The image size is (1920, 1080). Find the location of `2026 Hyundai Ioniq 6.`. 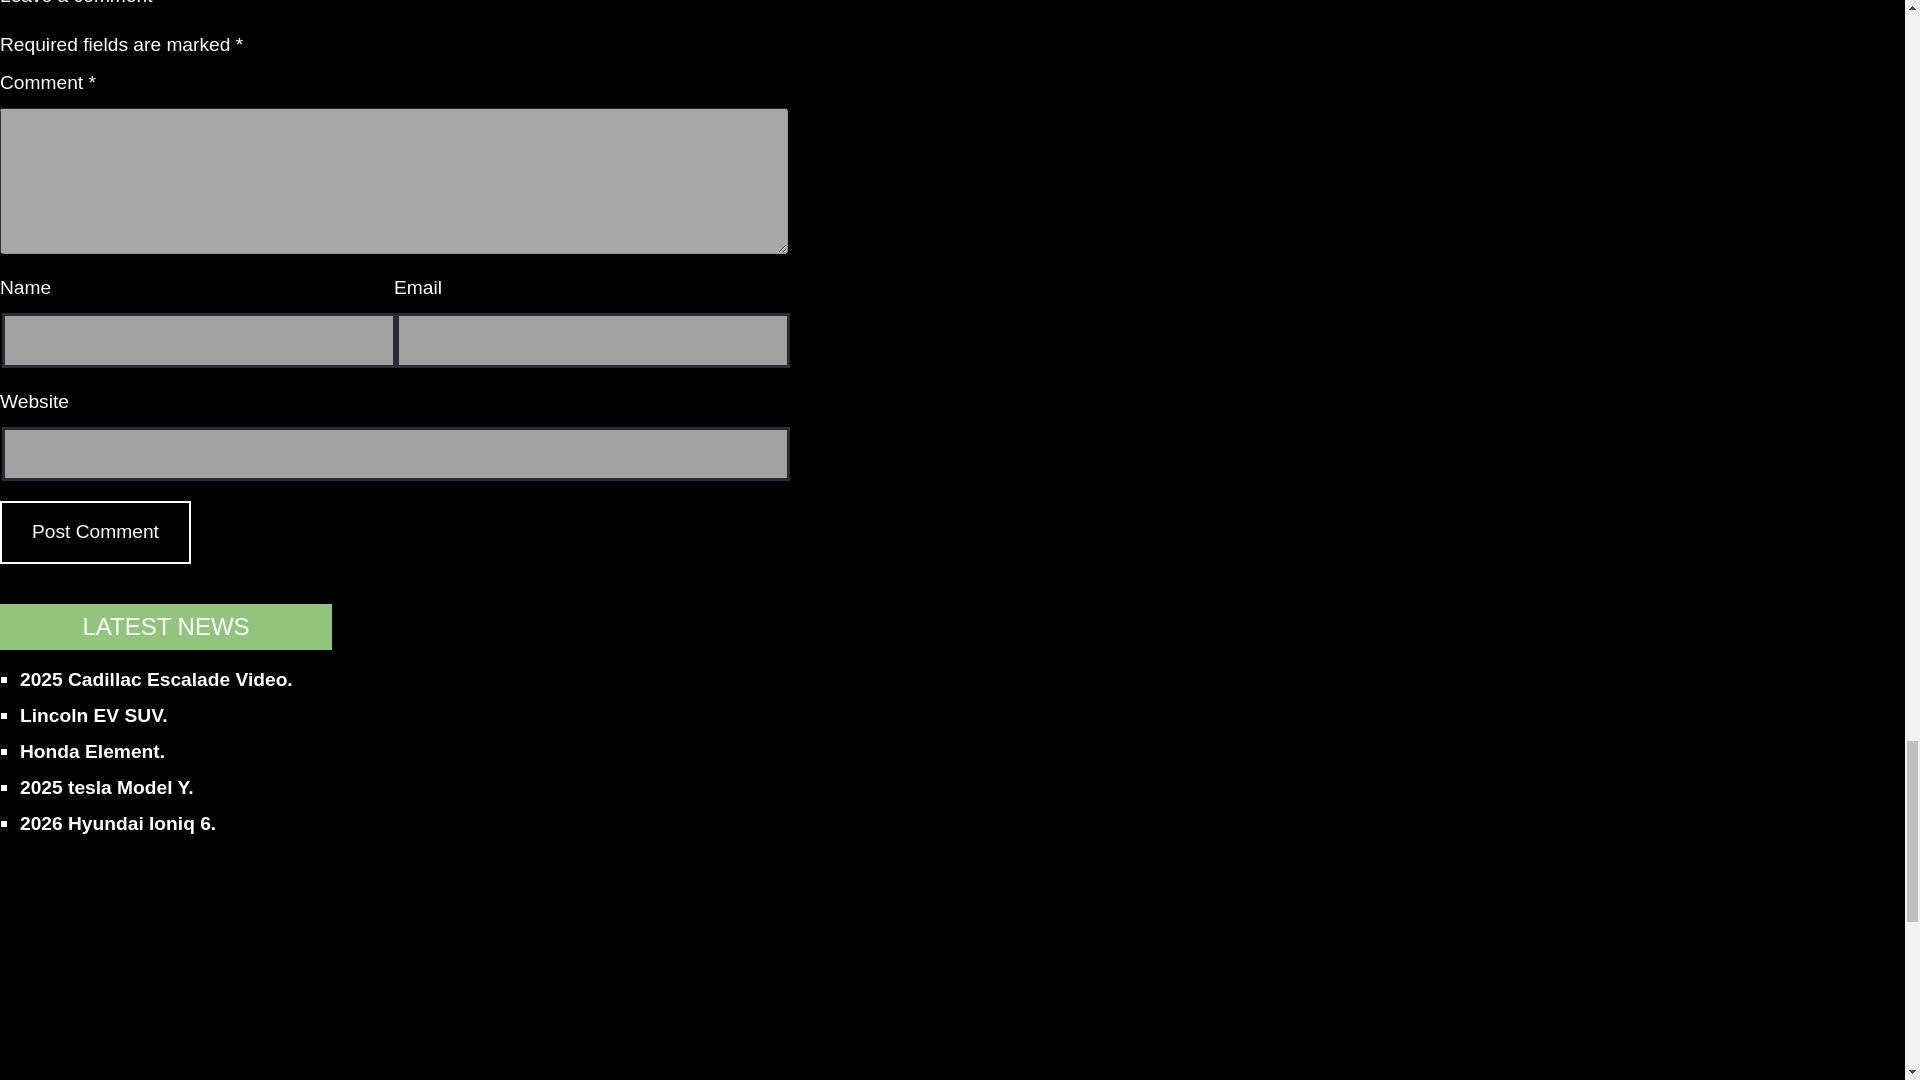

2026 Hyundai Ioniq 6. is located at coordinates (117, 823).